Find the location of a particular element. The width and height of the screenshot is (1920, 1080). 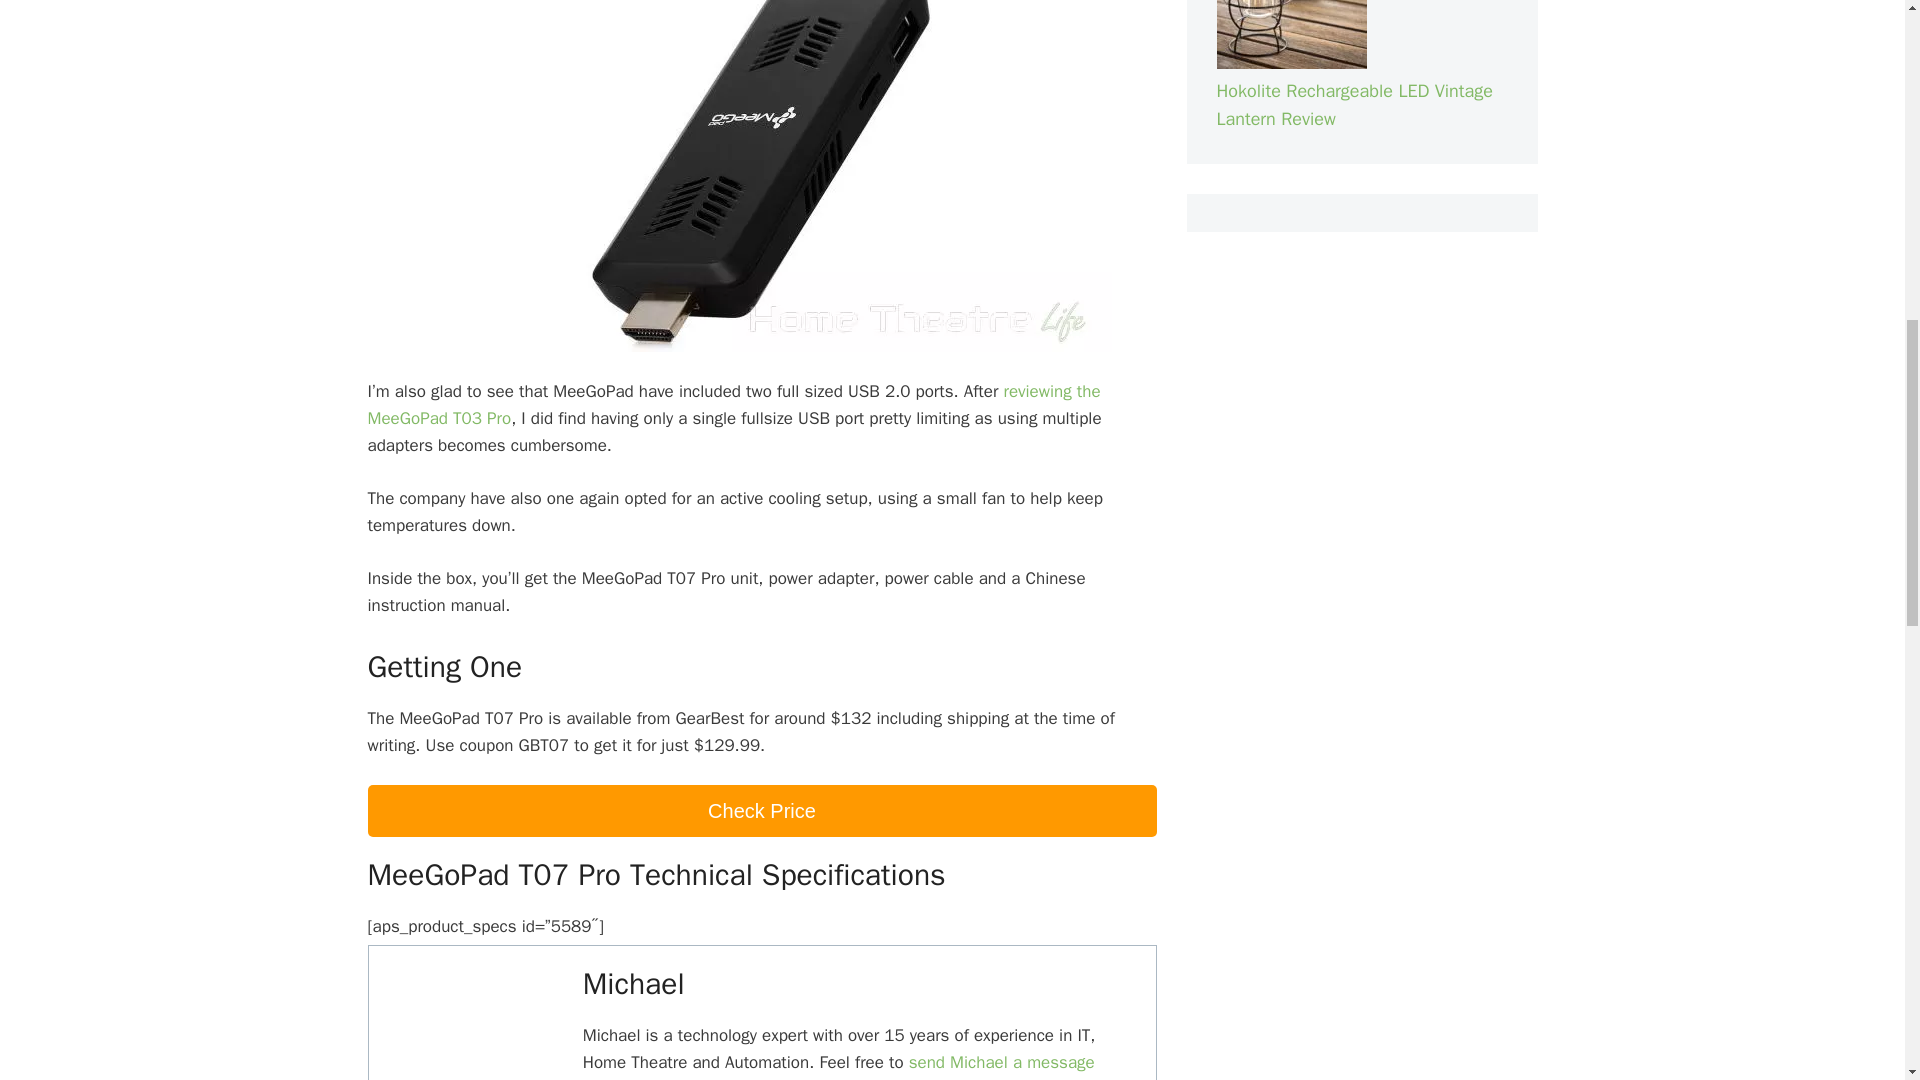

send Michael a message here is located at coordinates (838, 1066).